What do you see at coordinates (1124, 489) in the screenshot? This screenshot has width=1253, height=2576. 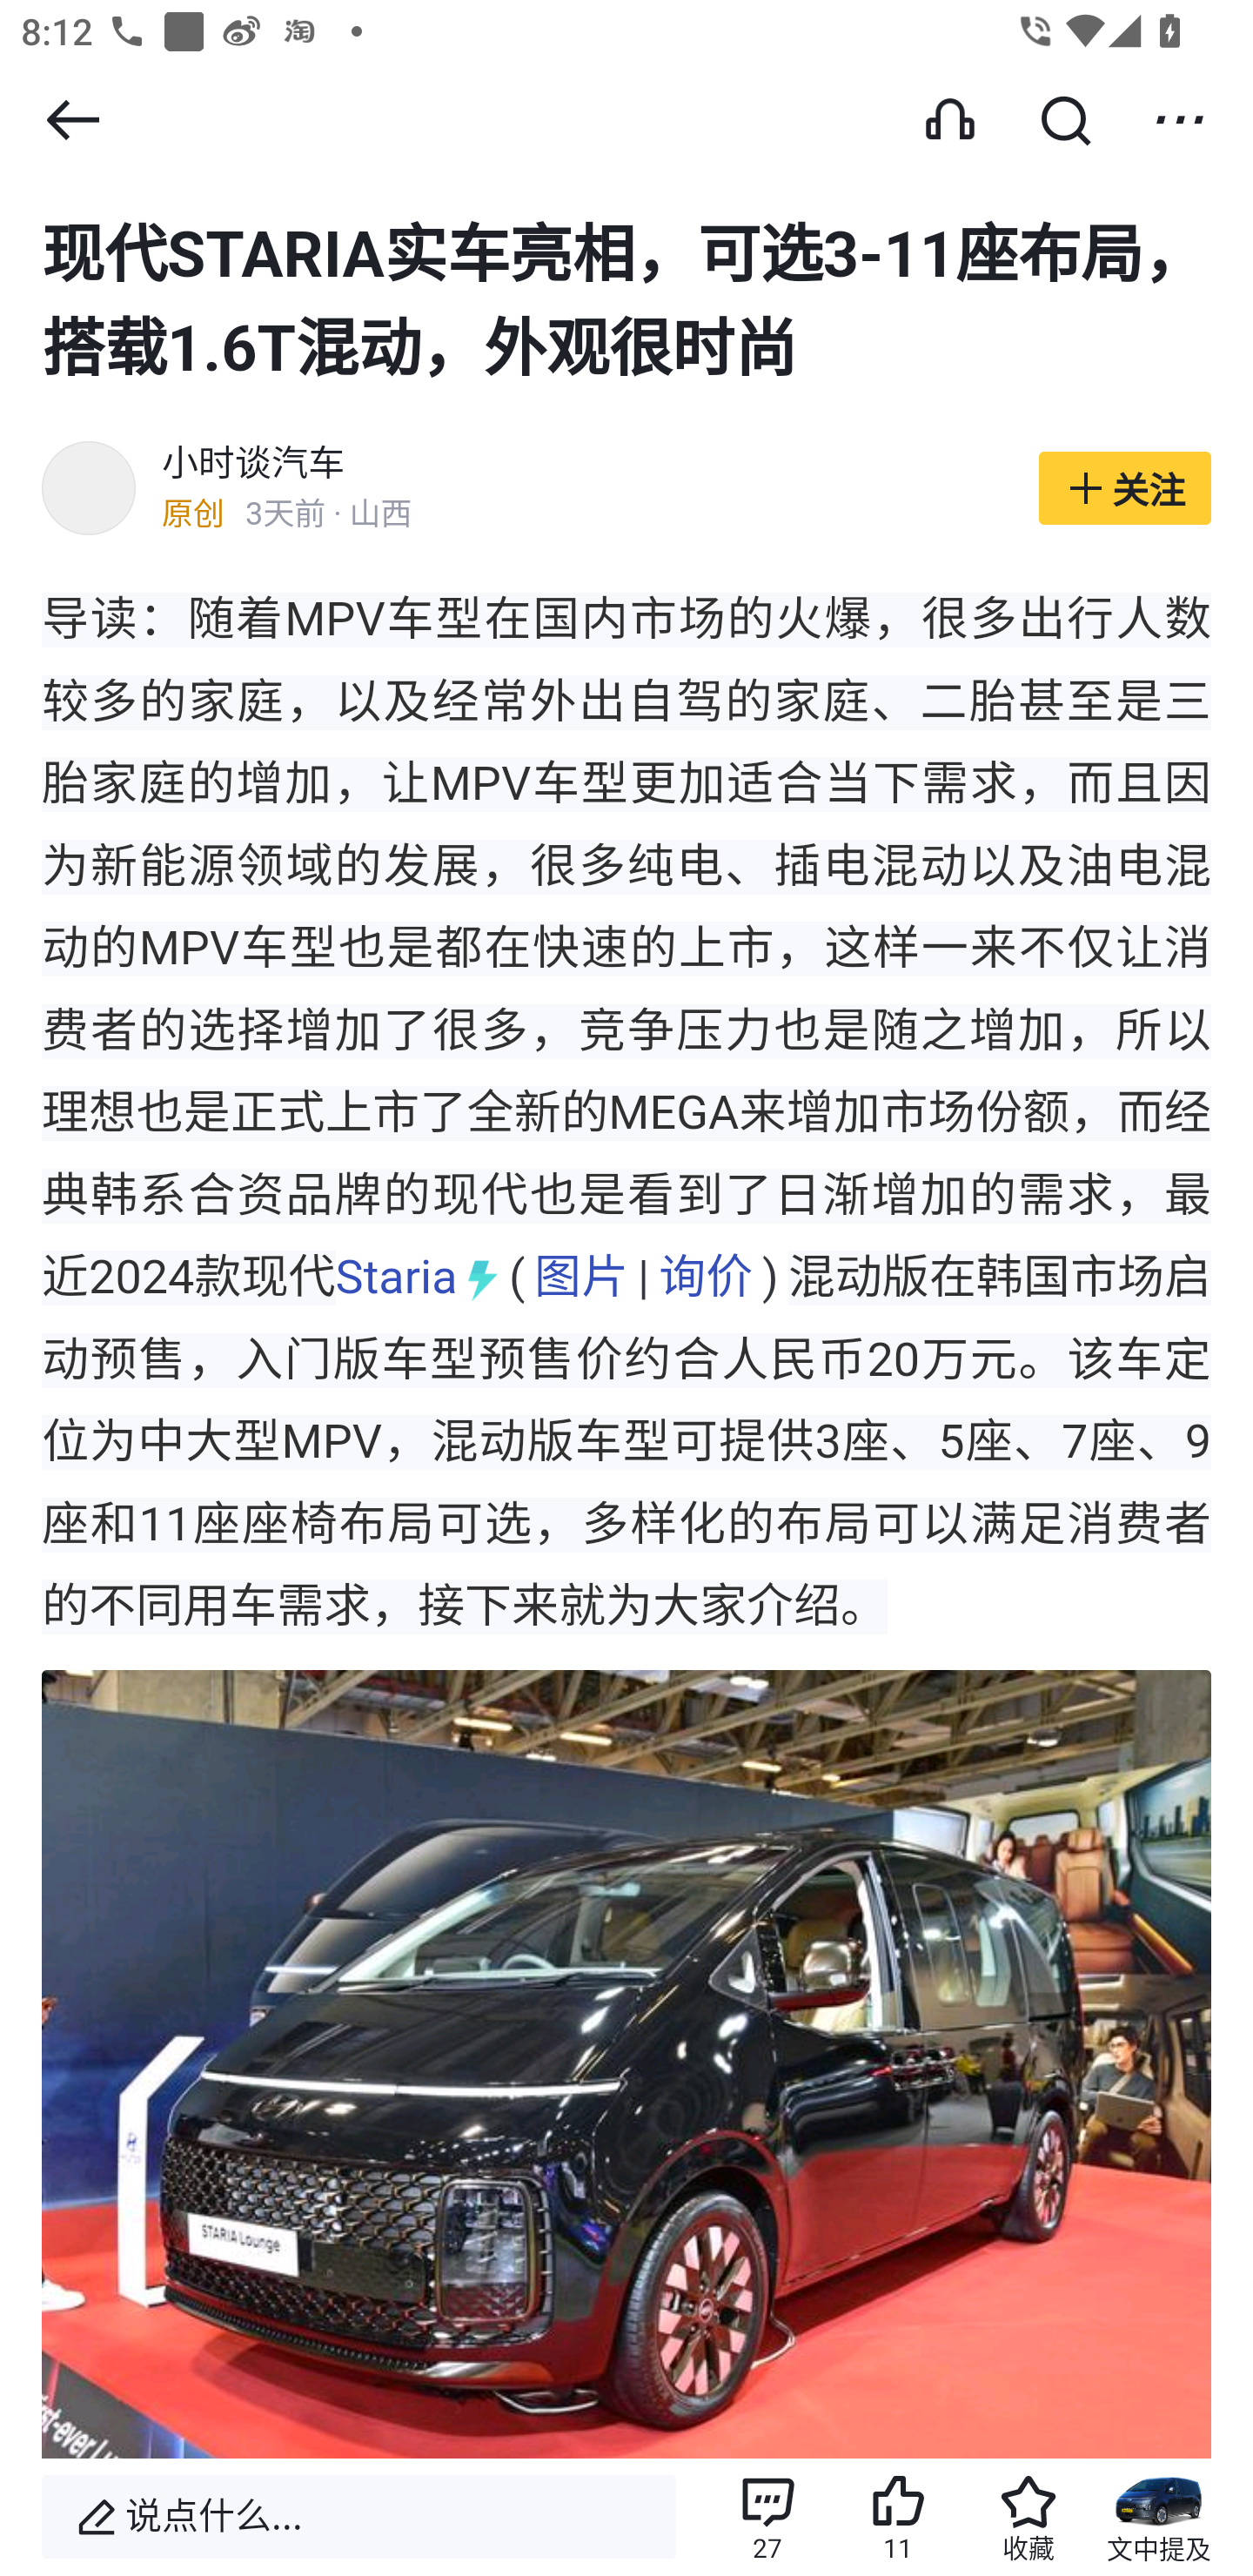 I see `关注` at bounding box center [1124, 489].